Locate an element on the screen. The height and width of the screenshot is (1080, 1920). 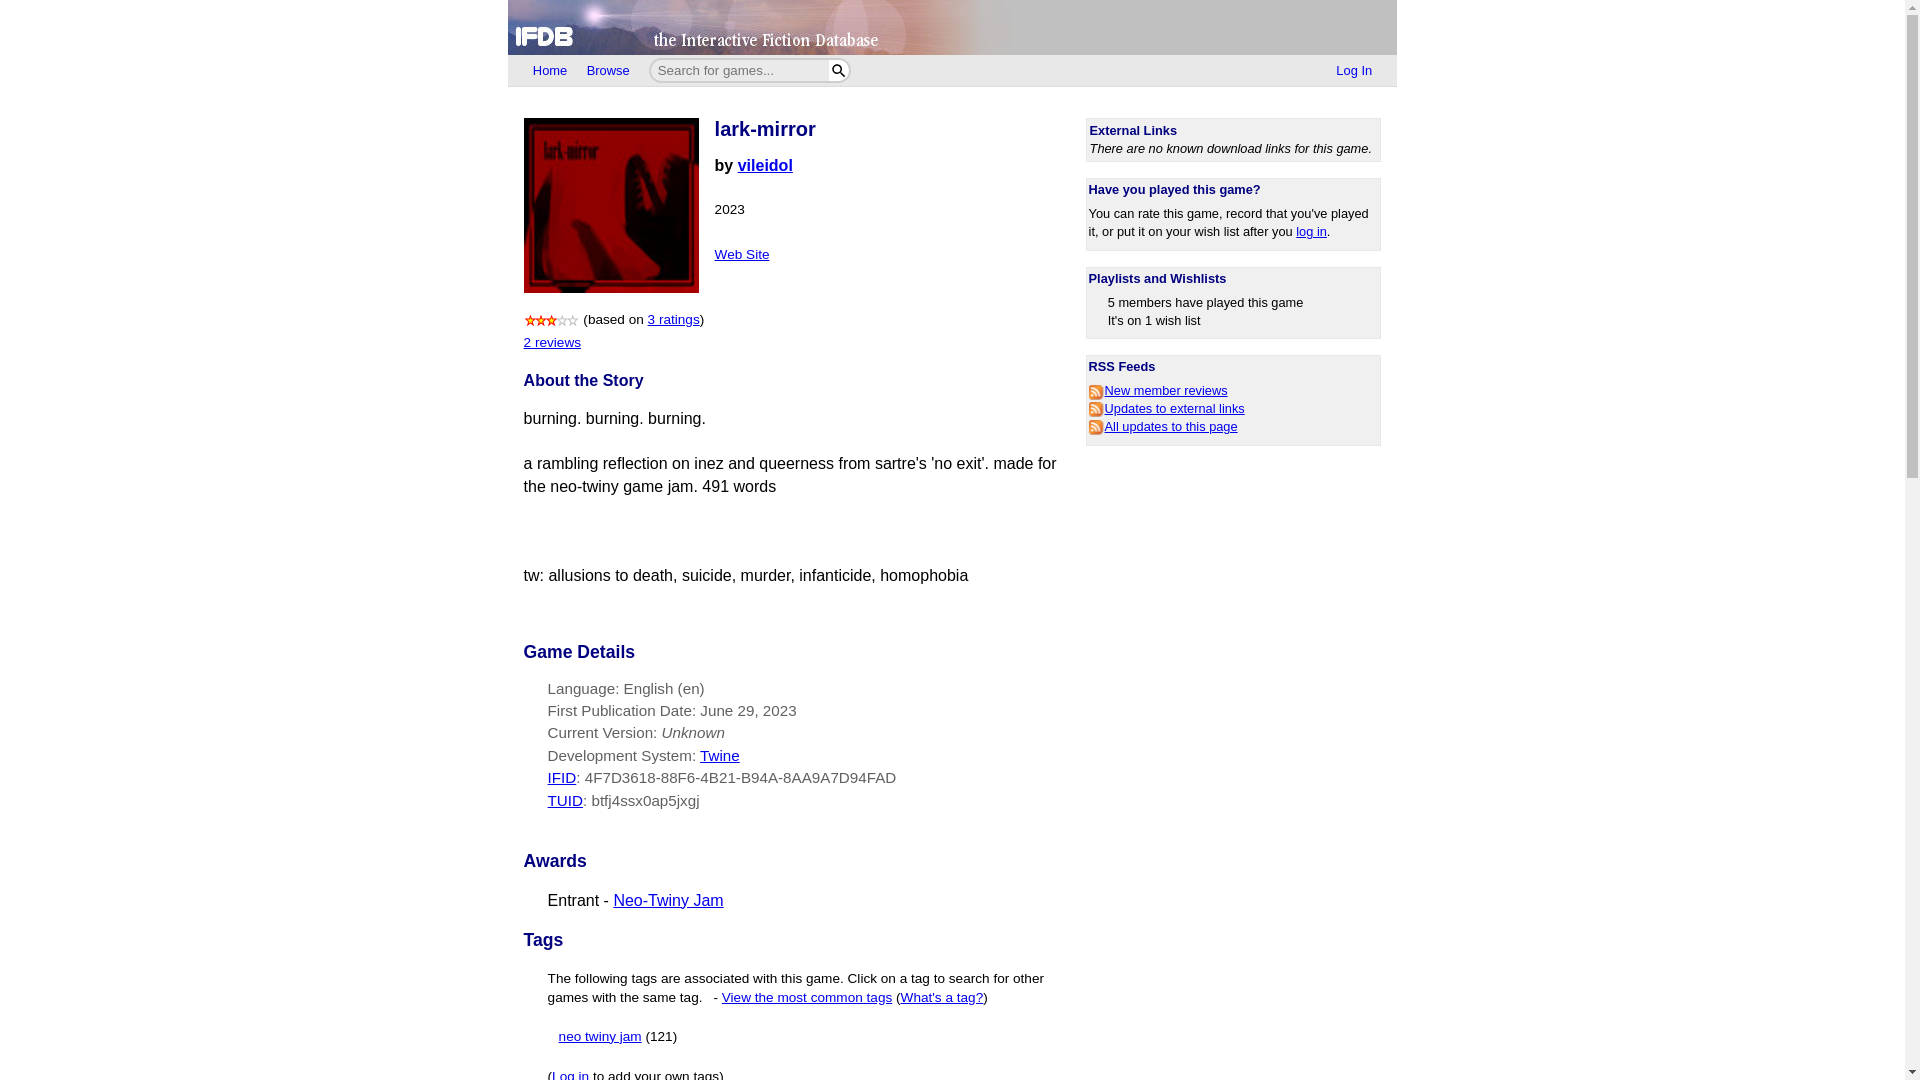
All updates to this page is located at coordinates (1163, 426).